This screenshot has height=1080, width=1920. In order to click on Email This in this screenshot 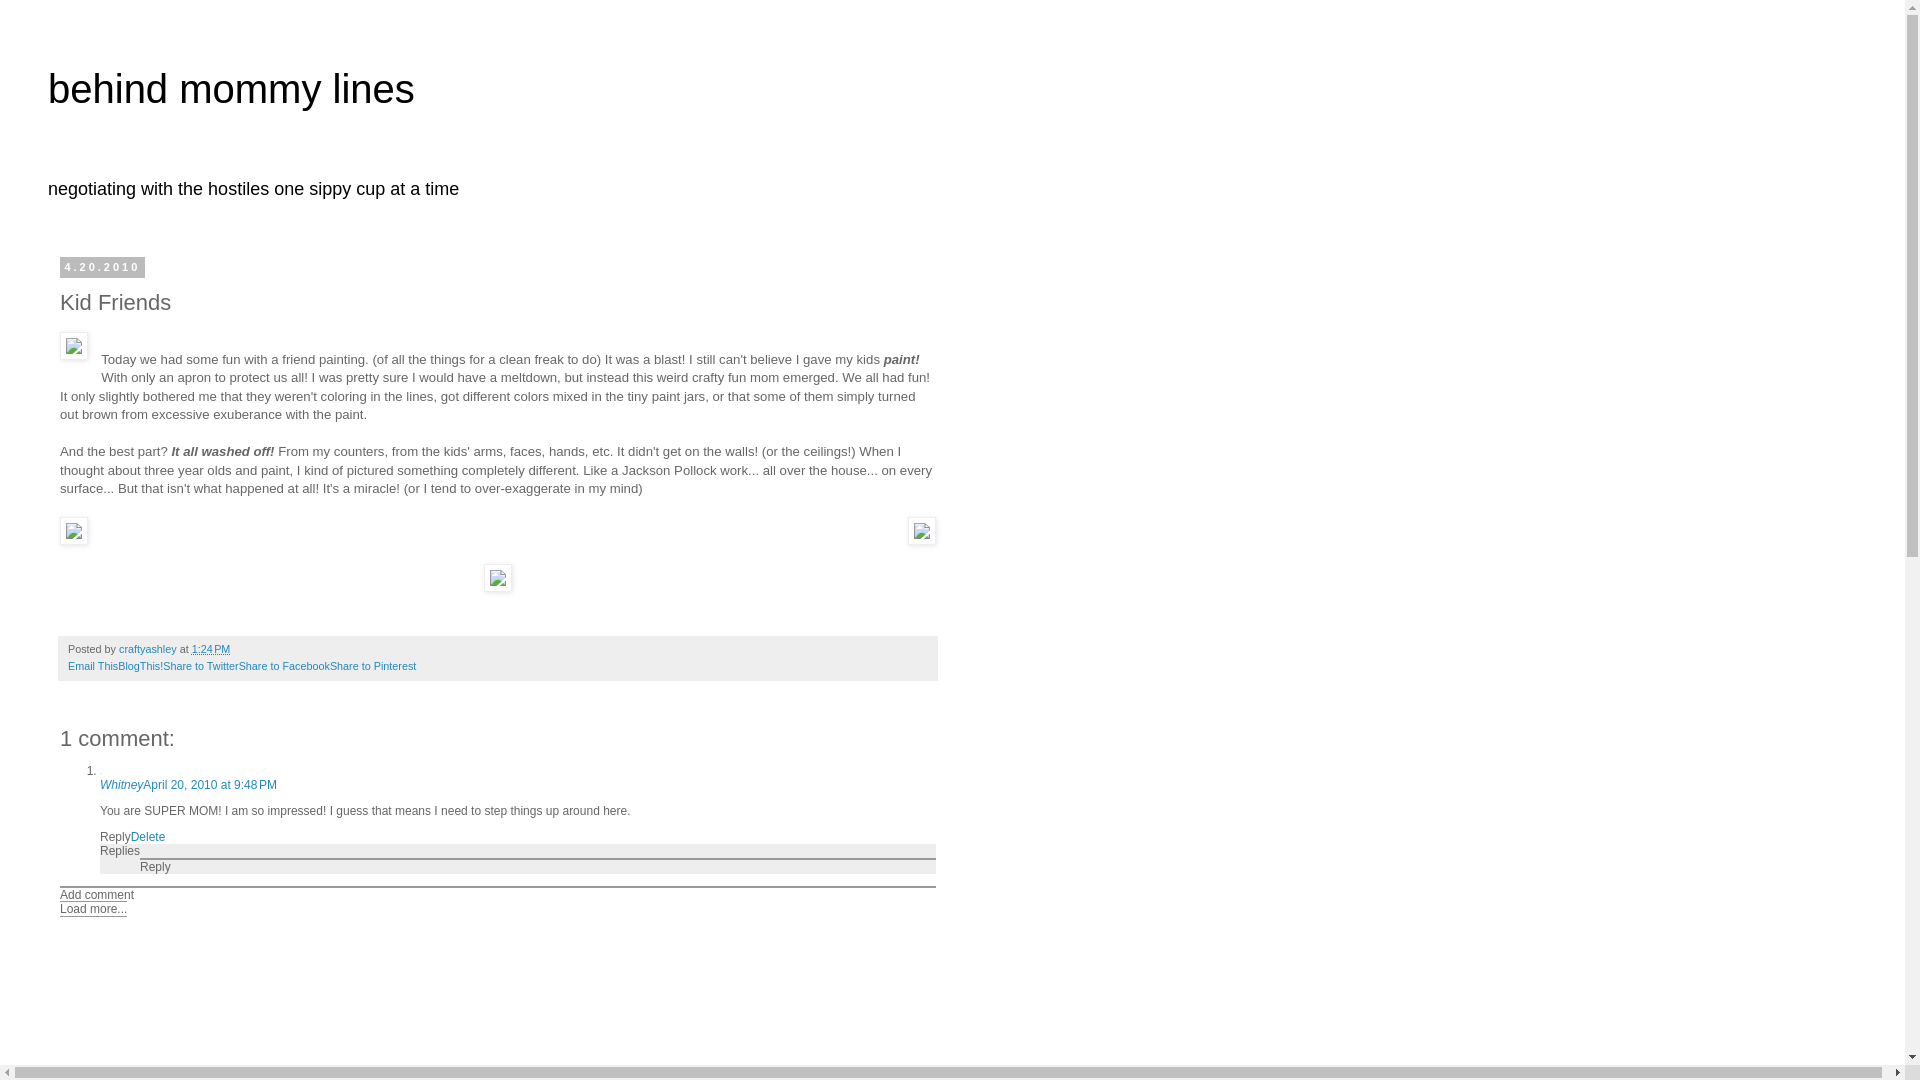, I will do `click(92, 665)`.